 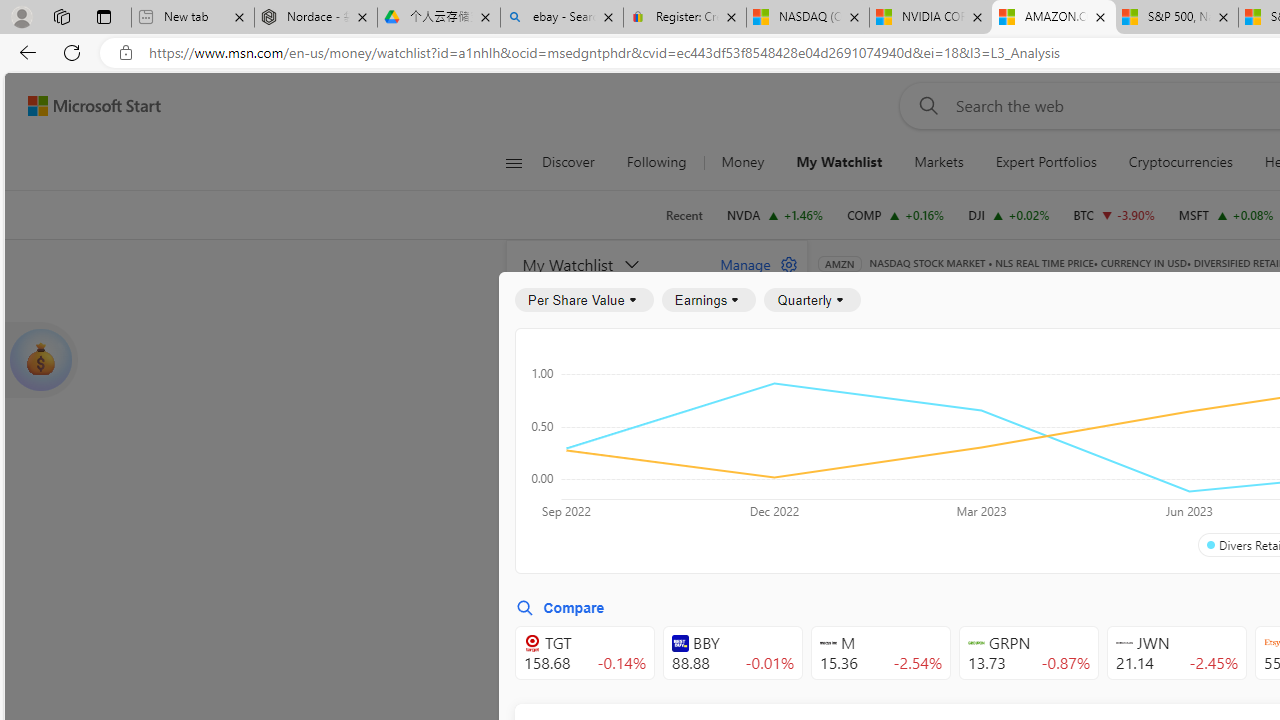 What do you see at coordinates (1045, 162) in the screenshot?
I see `Expert Portfolios` at bounding box center [1045, 162].